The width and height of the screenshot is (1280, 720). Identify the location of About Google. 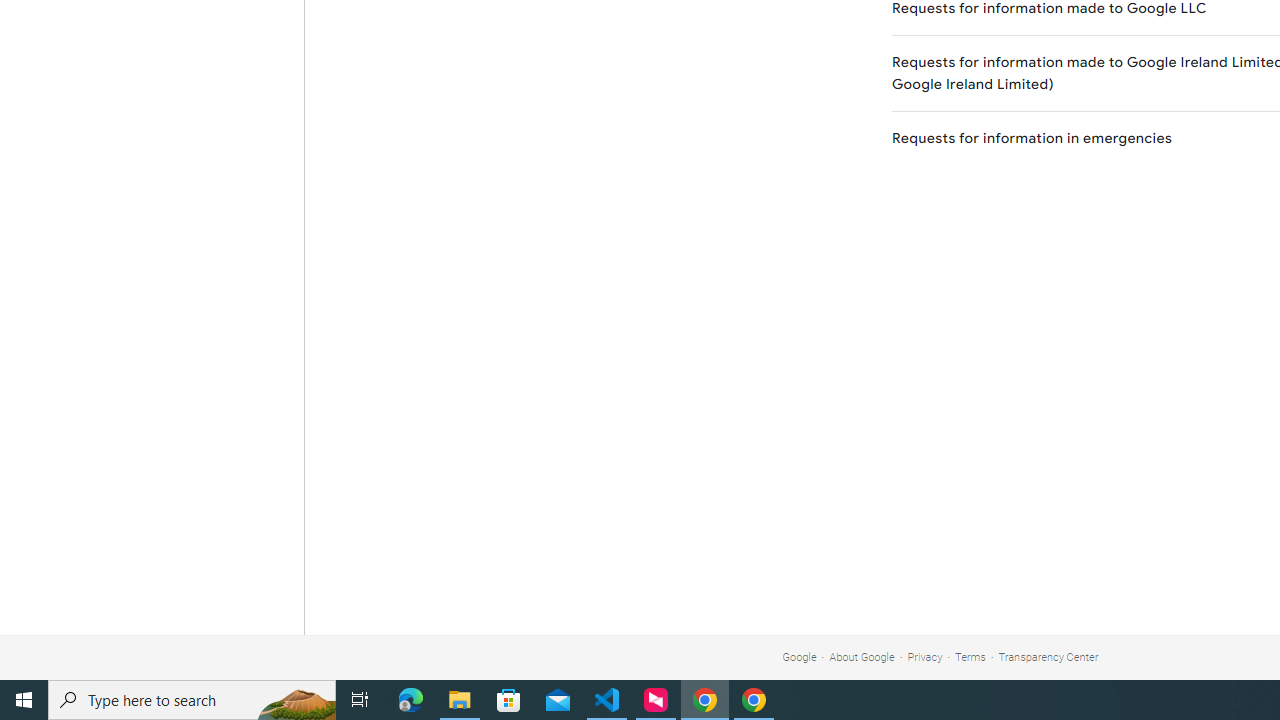
(862, 656).